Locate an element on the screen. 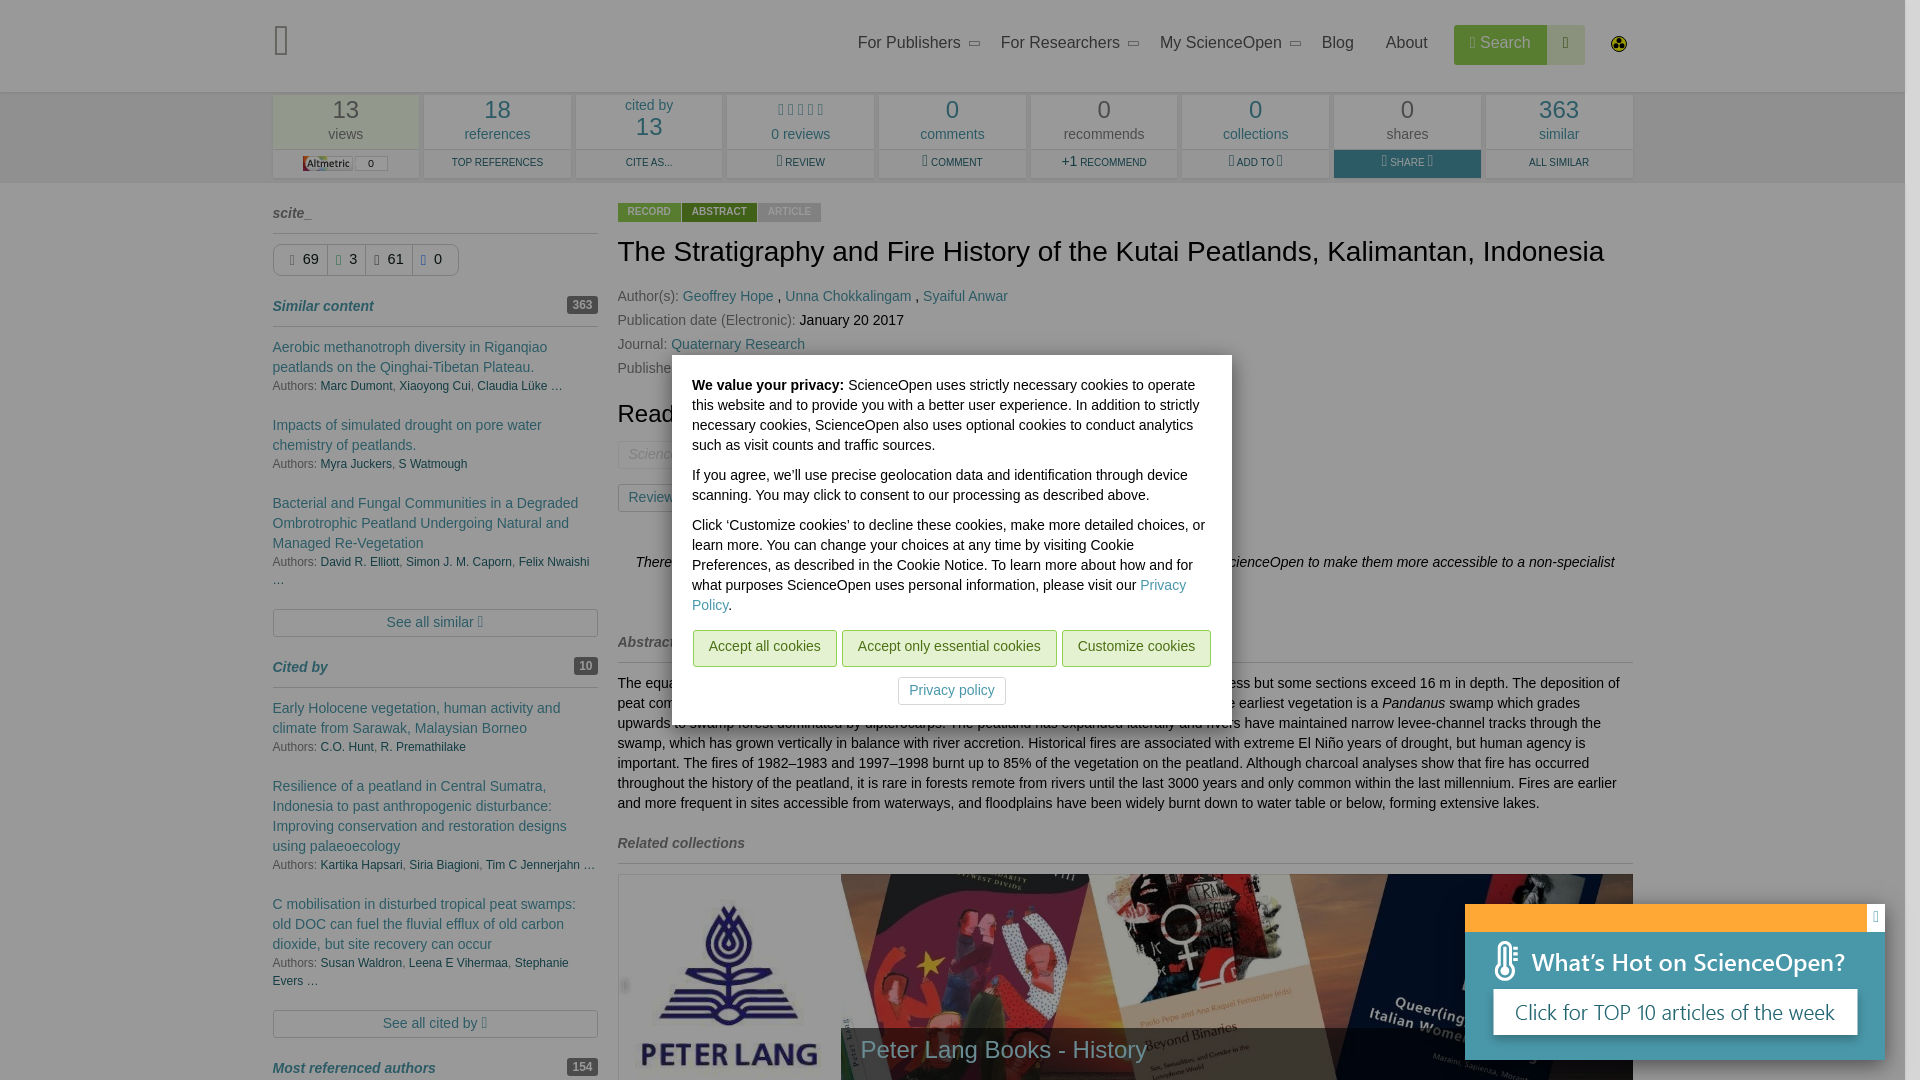  For Publishers is located at coordinates (913, 46).